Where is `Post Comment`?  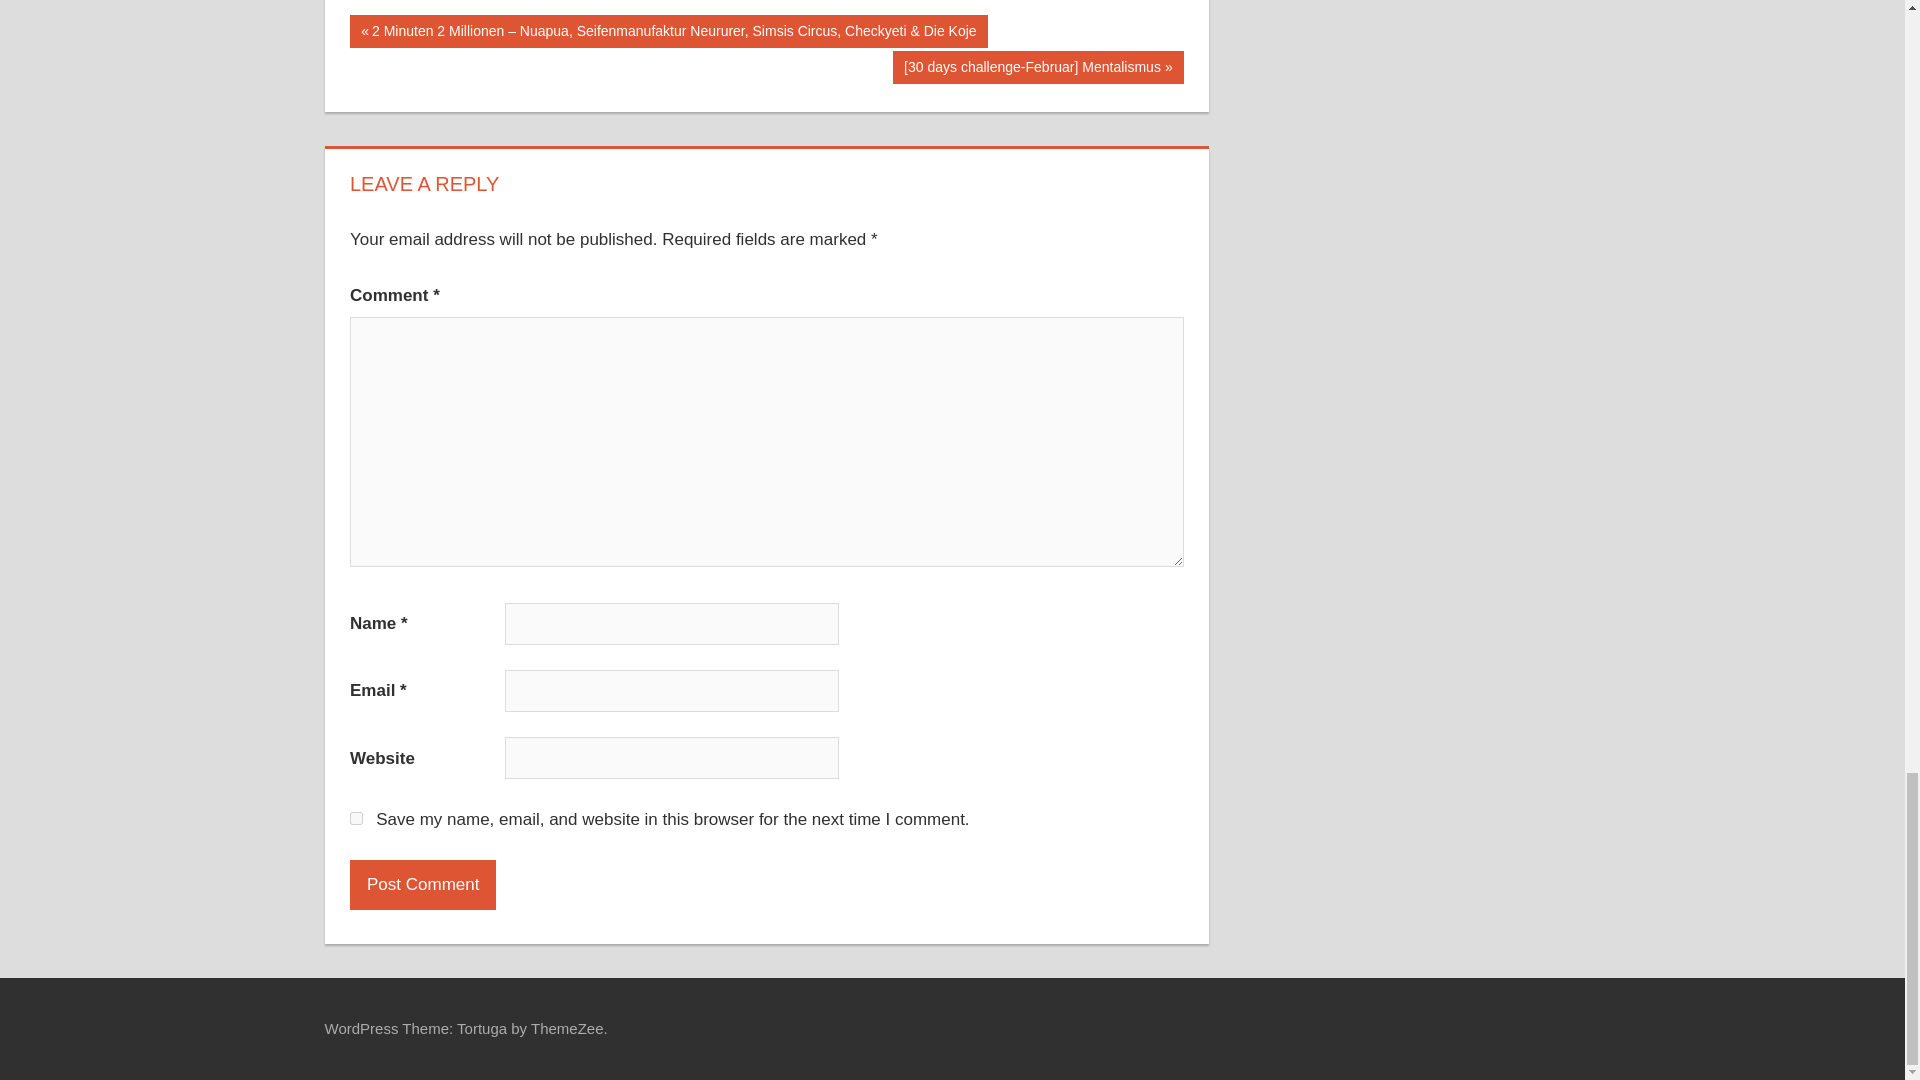
Post Comment is located at coordinates (422, 884).